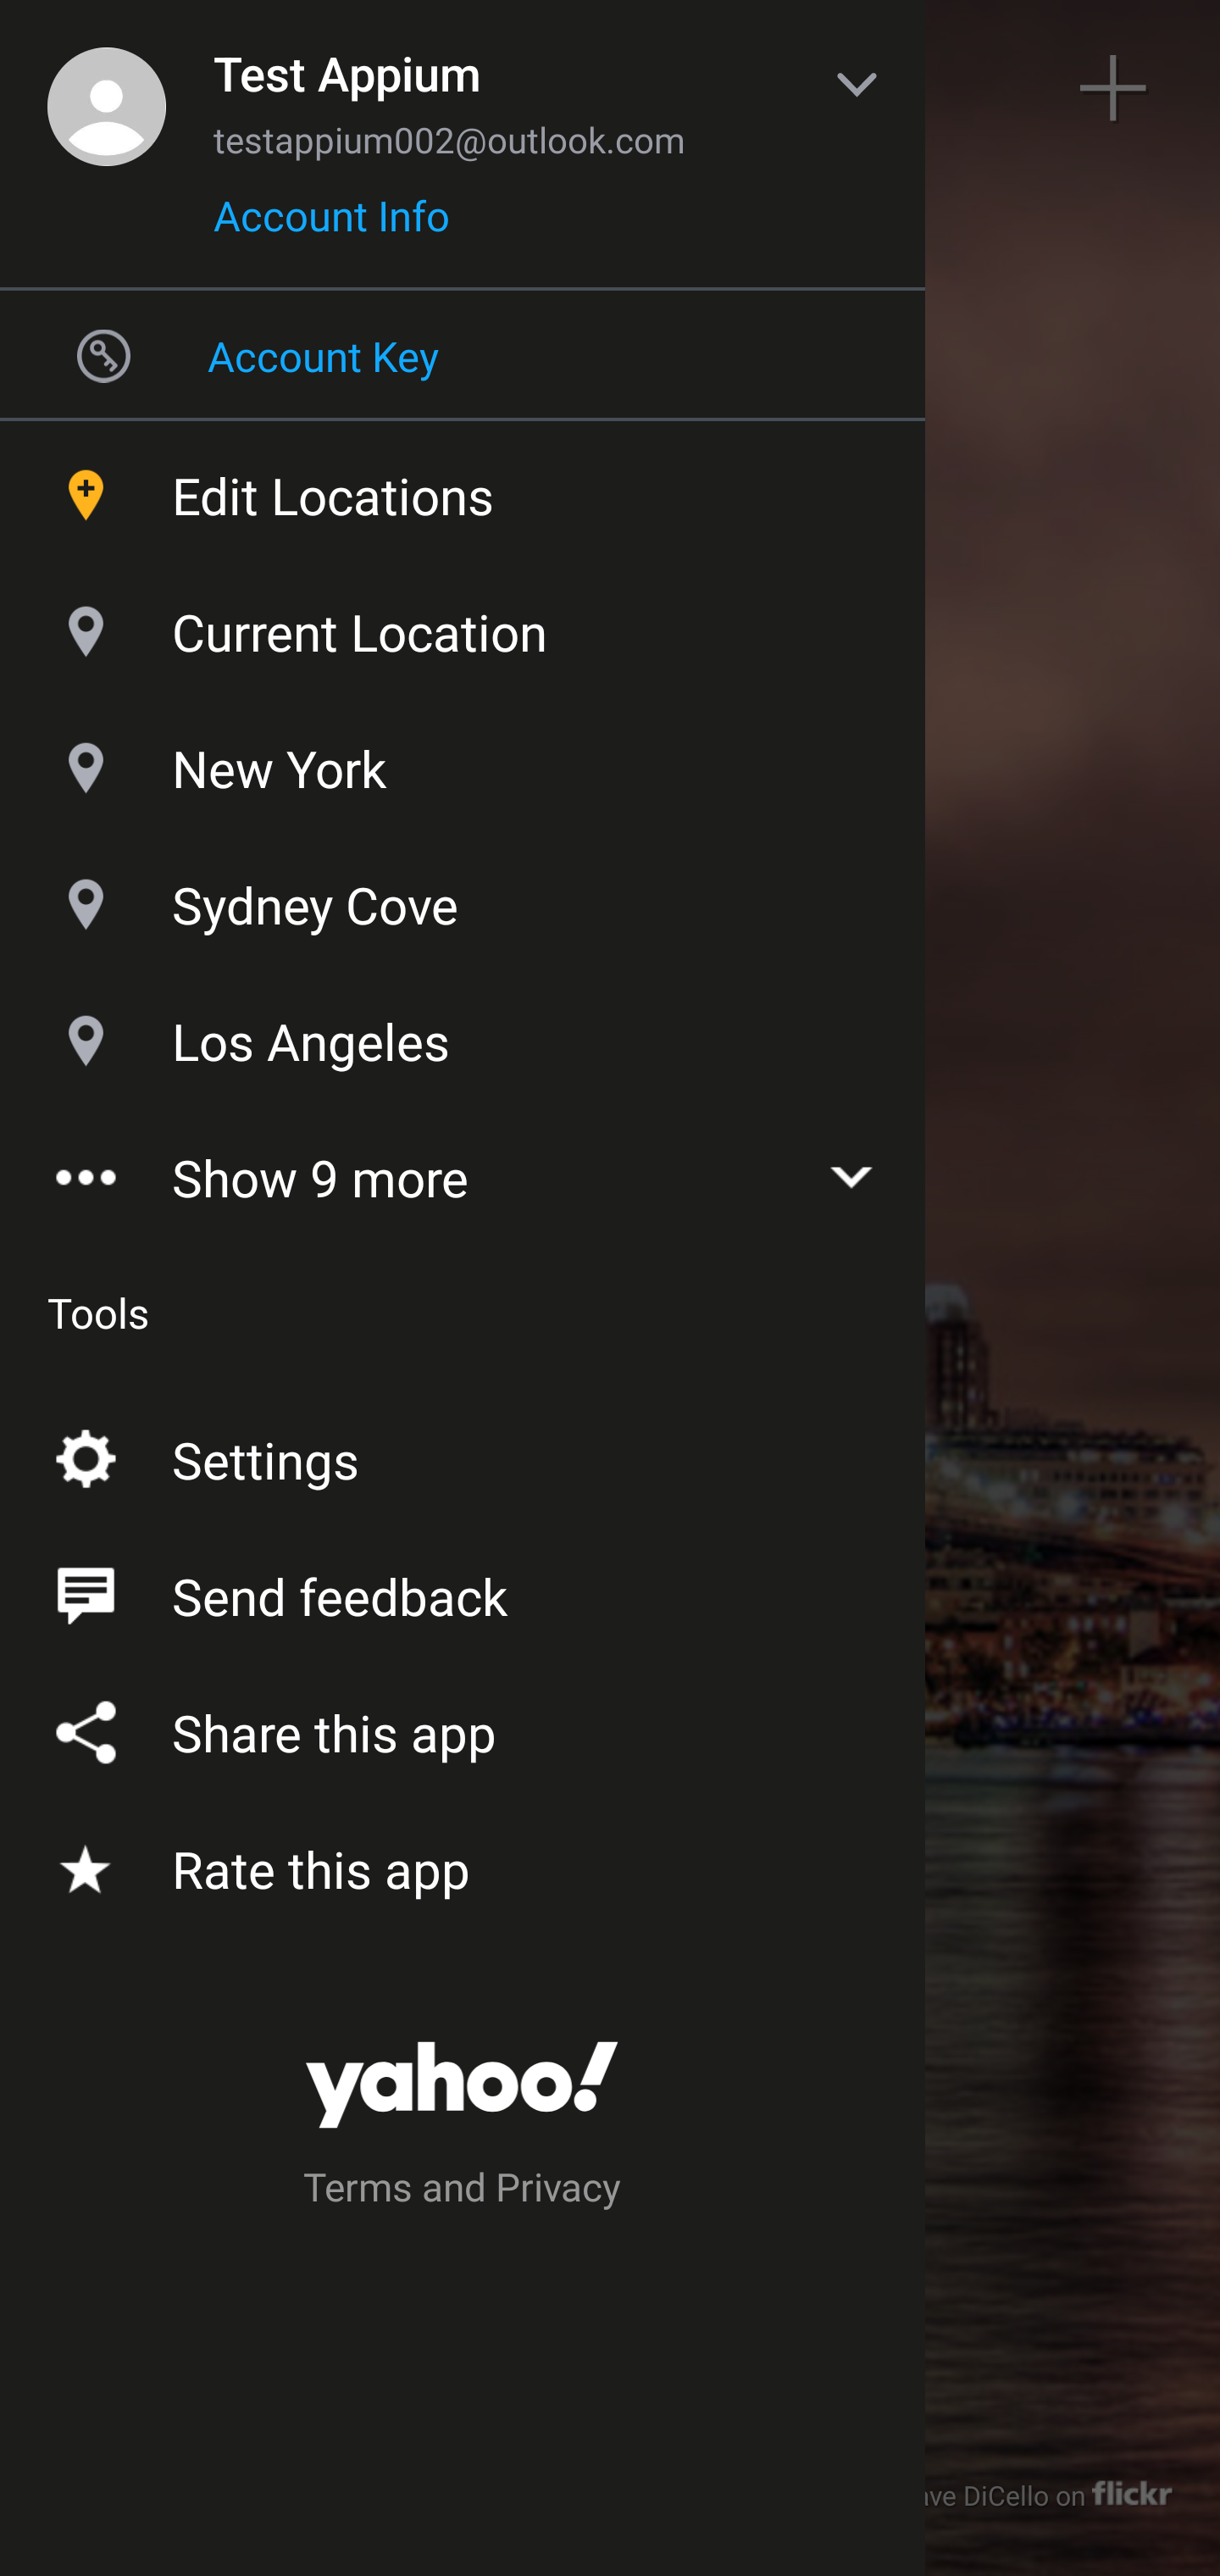 The height and width of the screenshot is (2576, 1220). What do you see at coordinates (463, 488) in the screenshot?
I see `Edit Locations` at bounding box center [463, 488].